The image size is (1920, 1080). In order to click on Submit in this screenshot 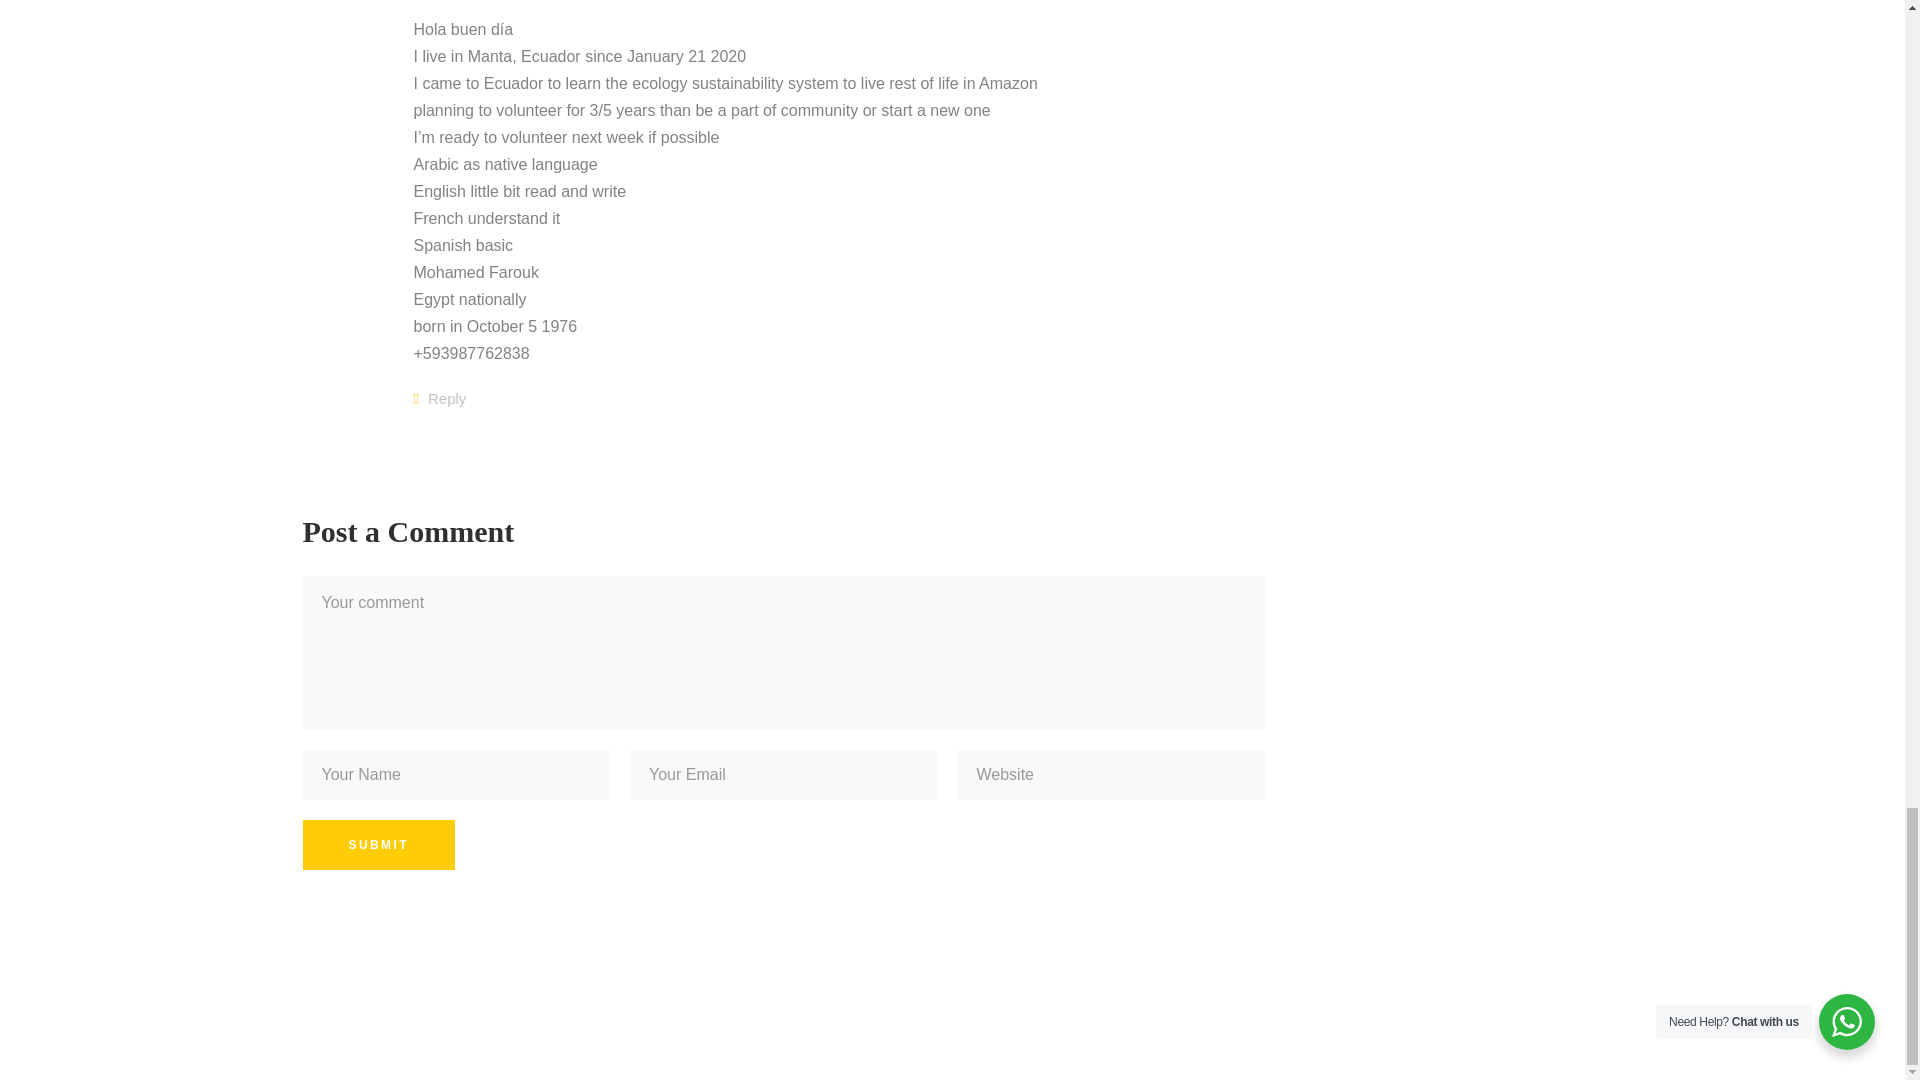, I will do `click(377, 844)`.